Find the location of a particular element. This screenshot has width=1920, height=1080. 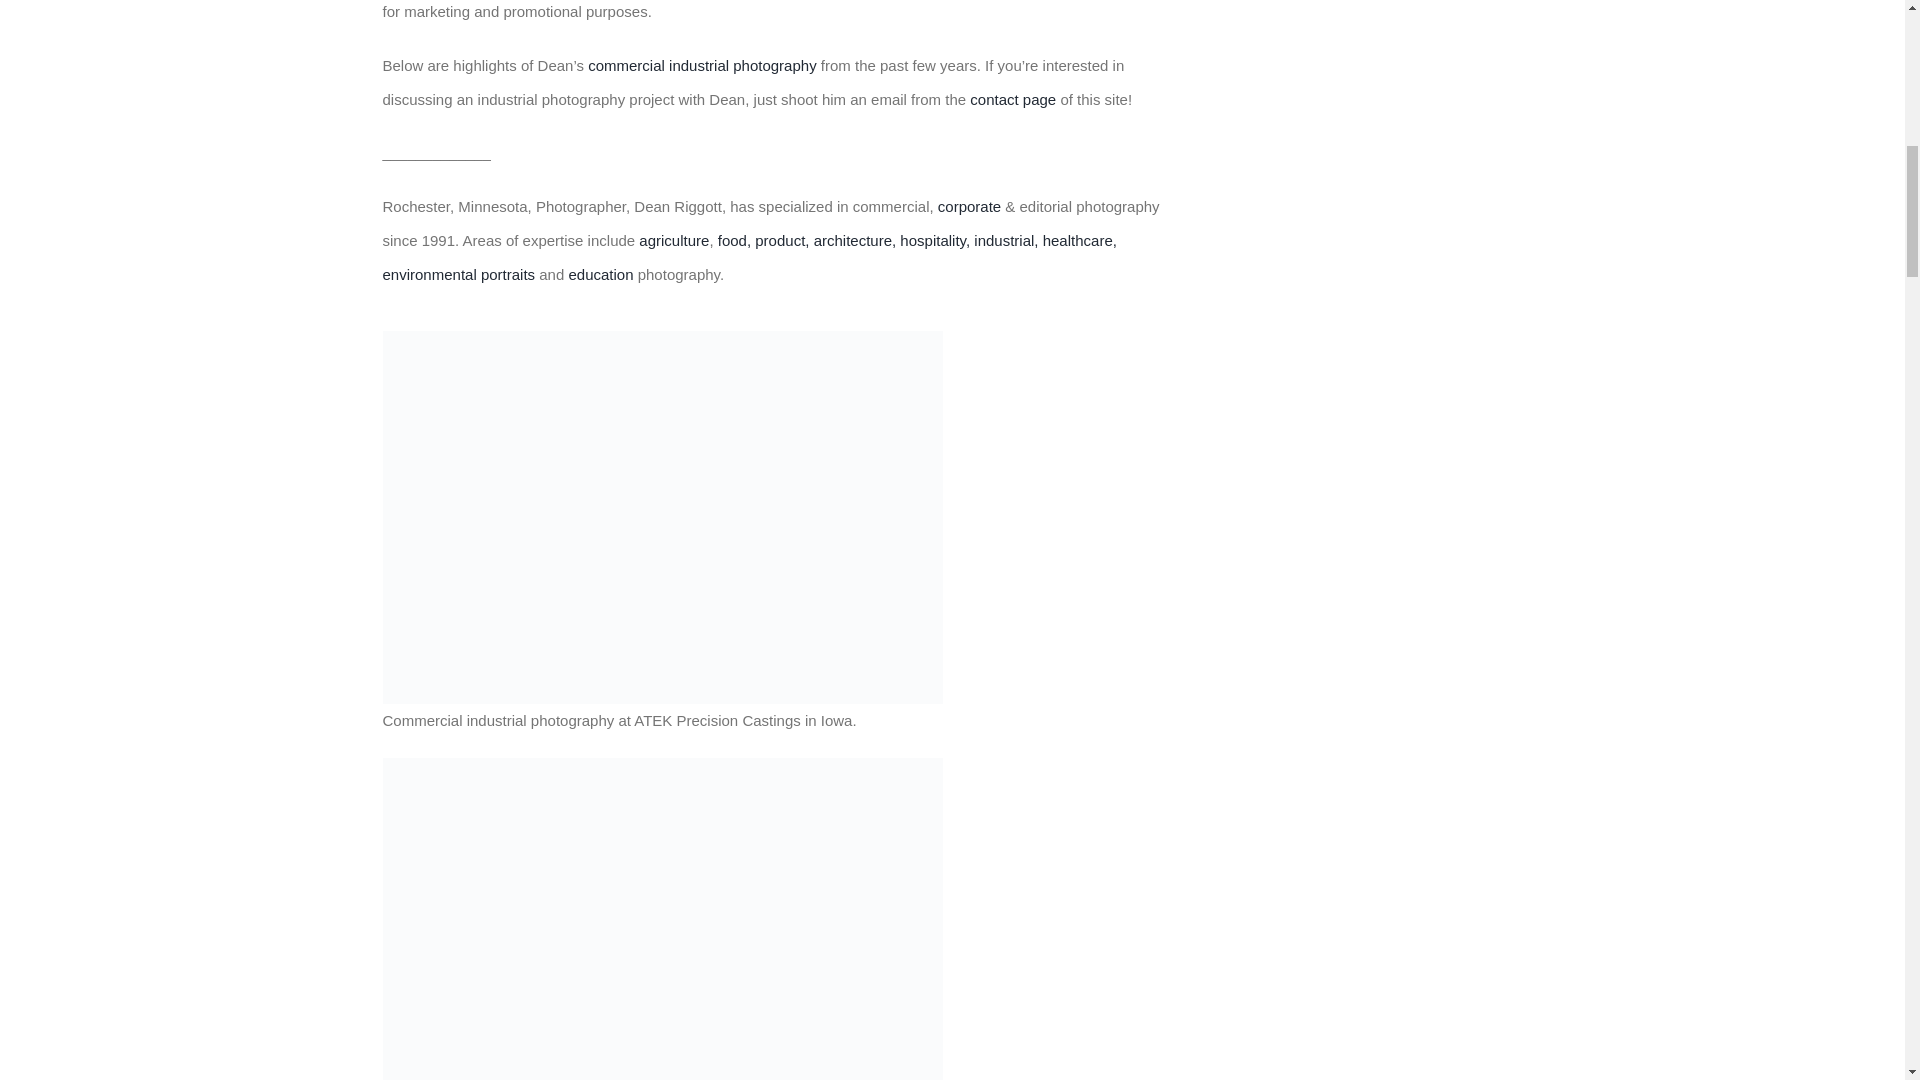

education is located at coordinates (600, 274).